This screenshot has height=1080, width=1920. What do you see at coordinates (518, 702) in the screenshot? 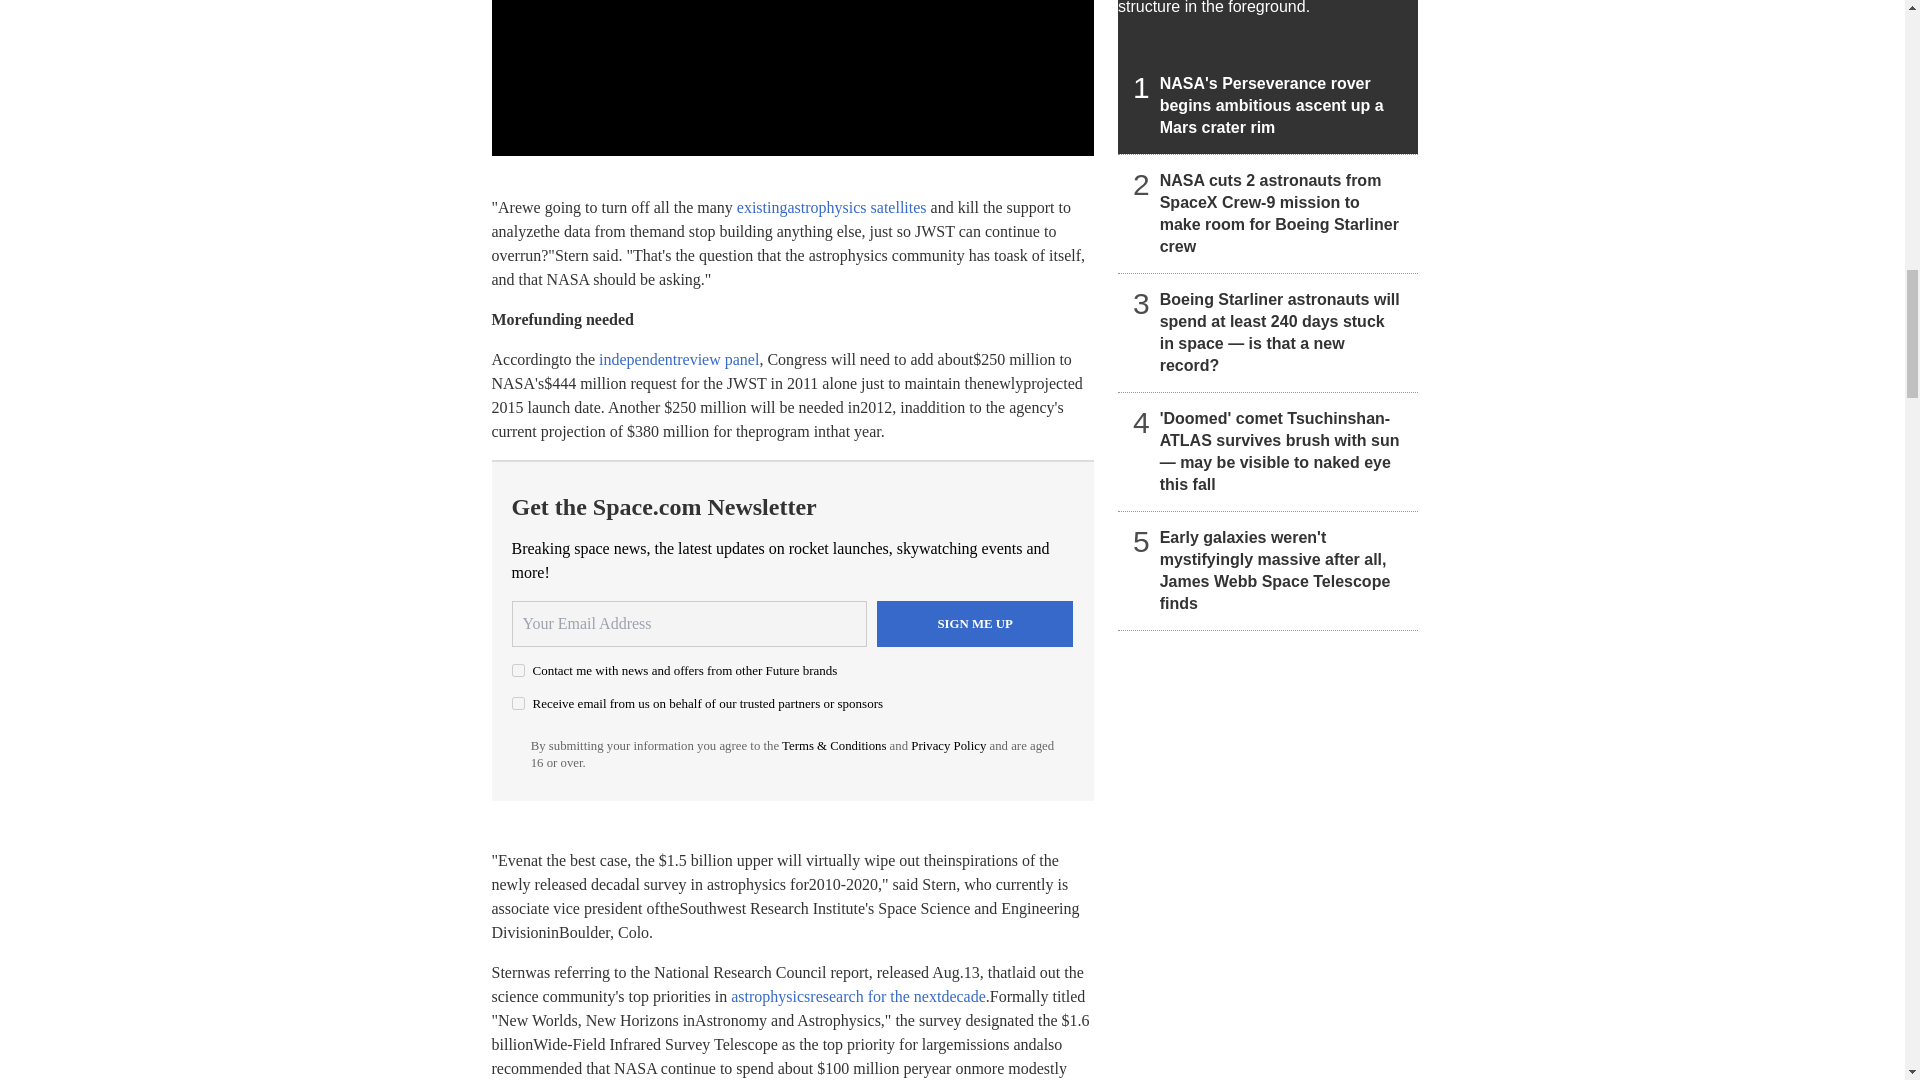
I see `on` at bounding box center [518, 702].